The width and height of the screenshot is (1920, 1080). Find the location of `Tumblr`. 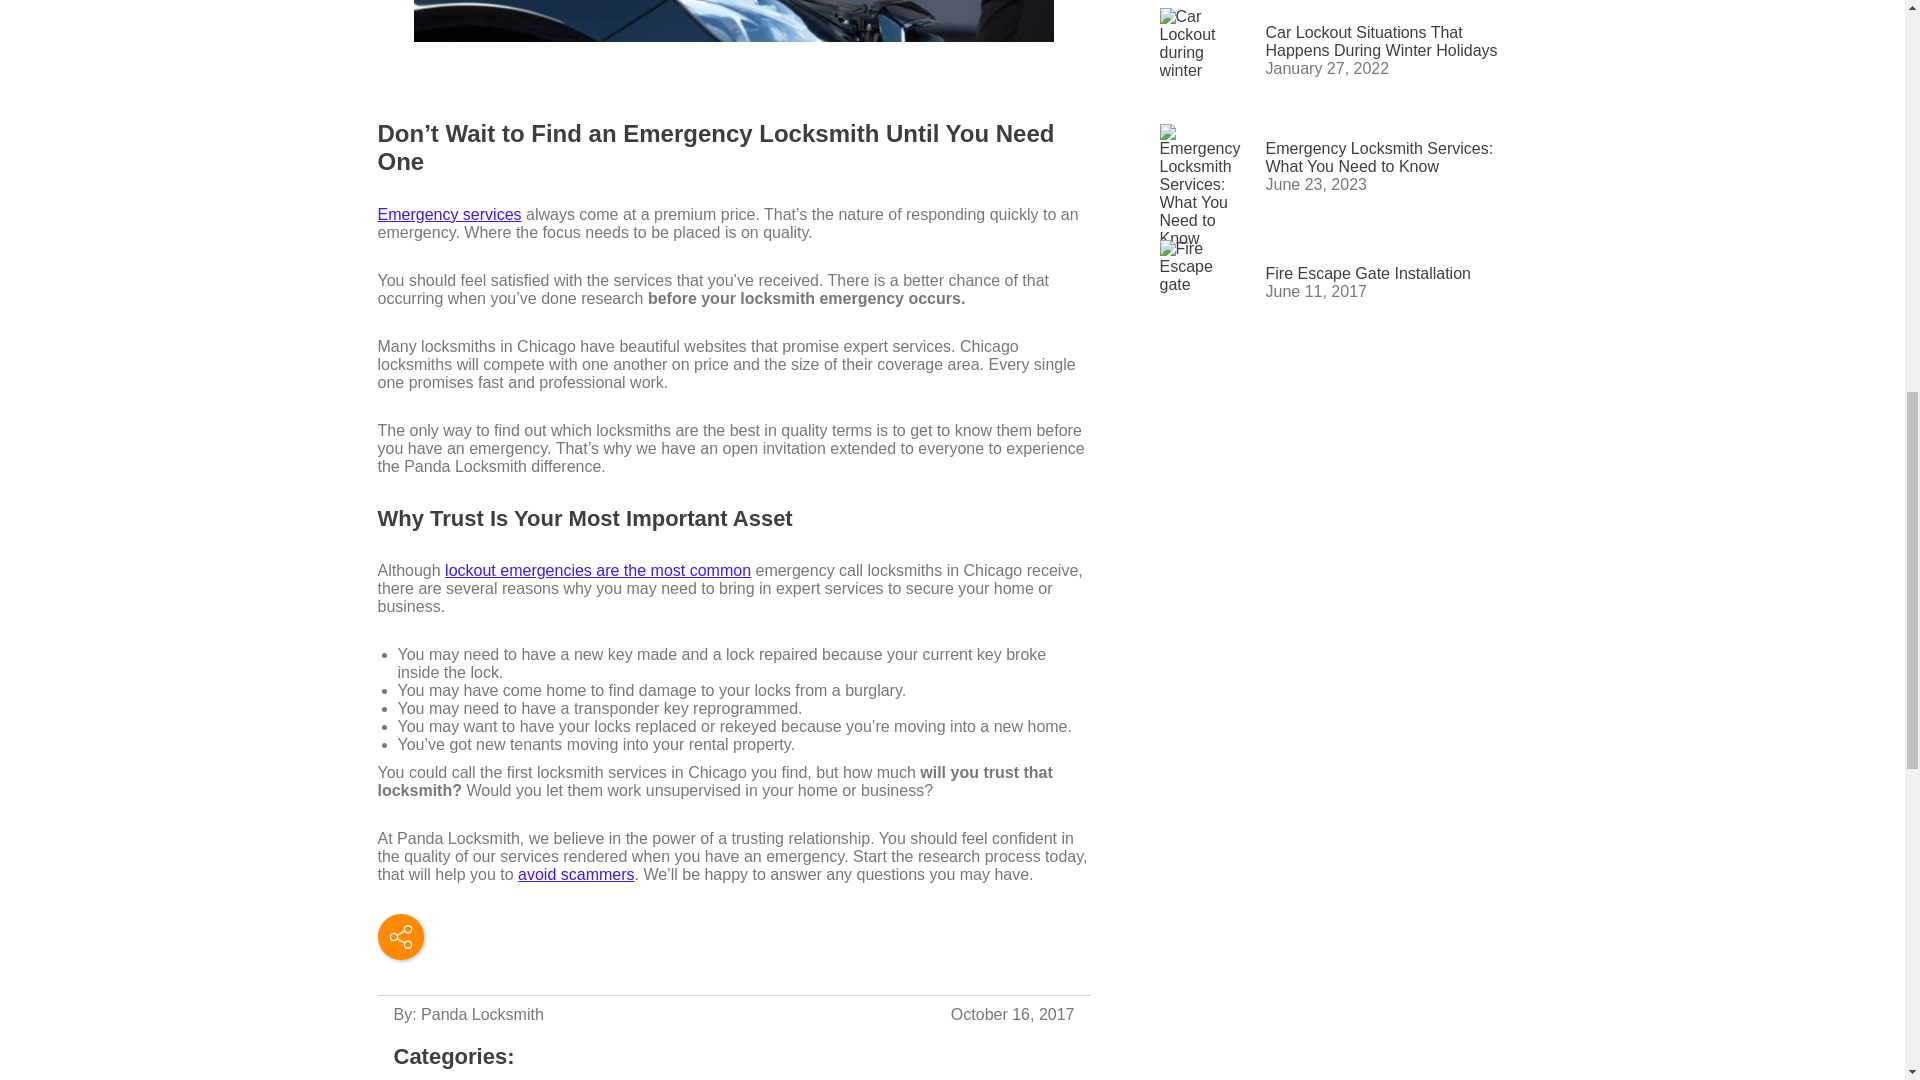

Tumblr is located at coordinates (364, 936).